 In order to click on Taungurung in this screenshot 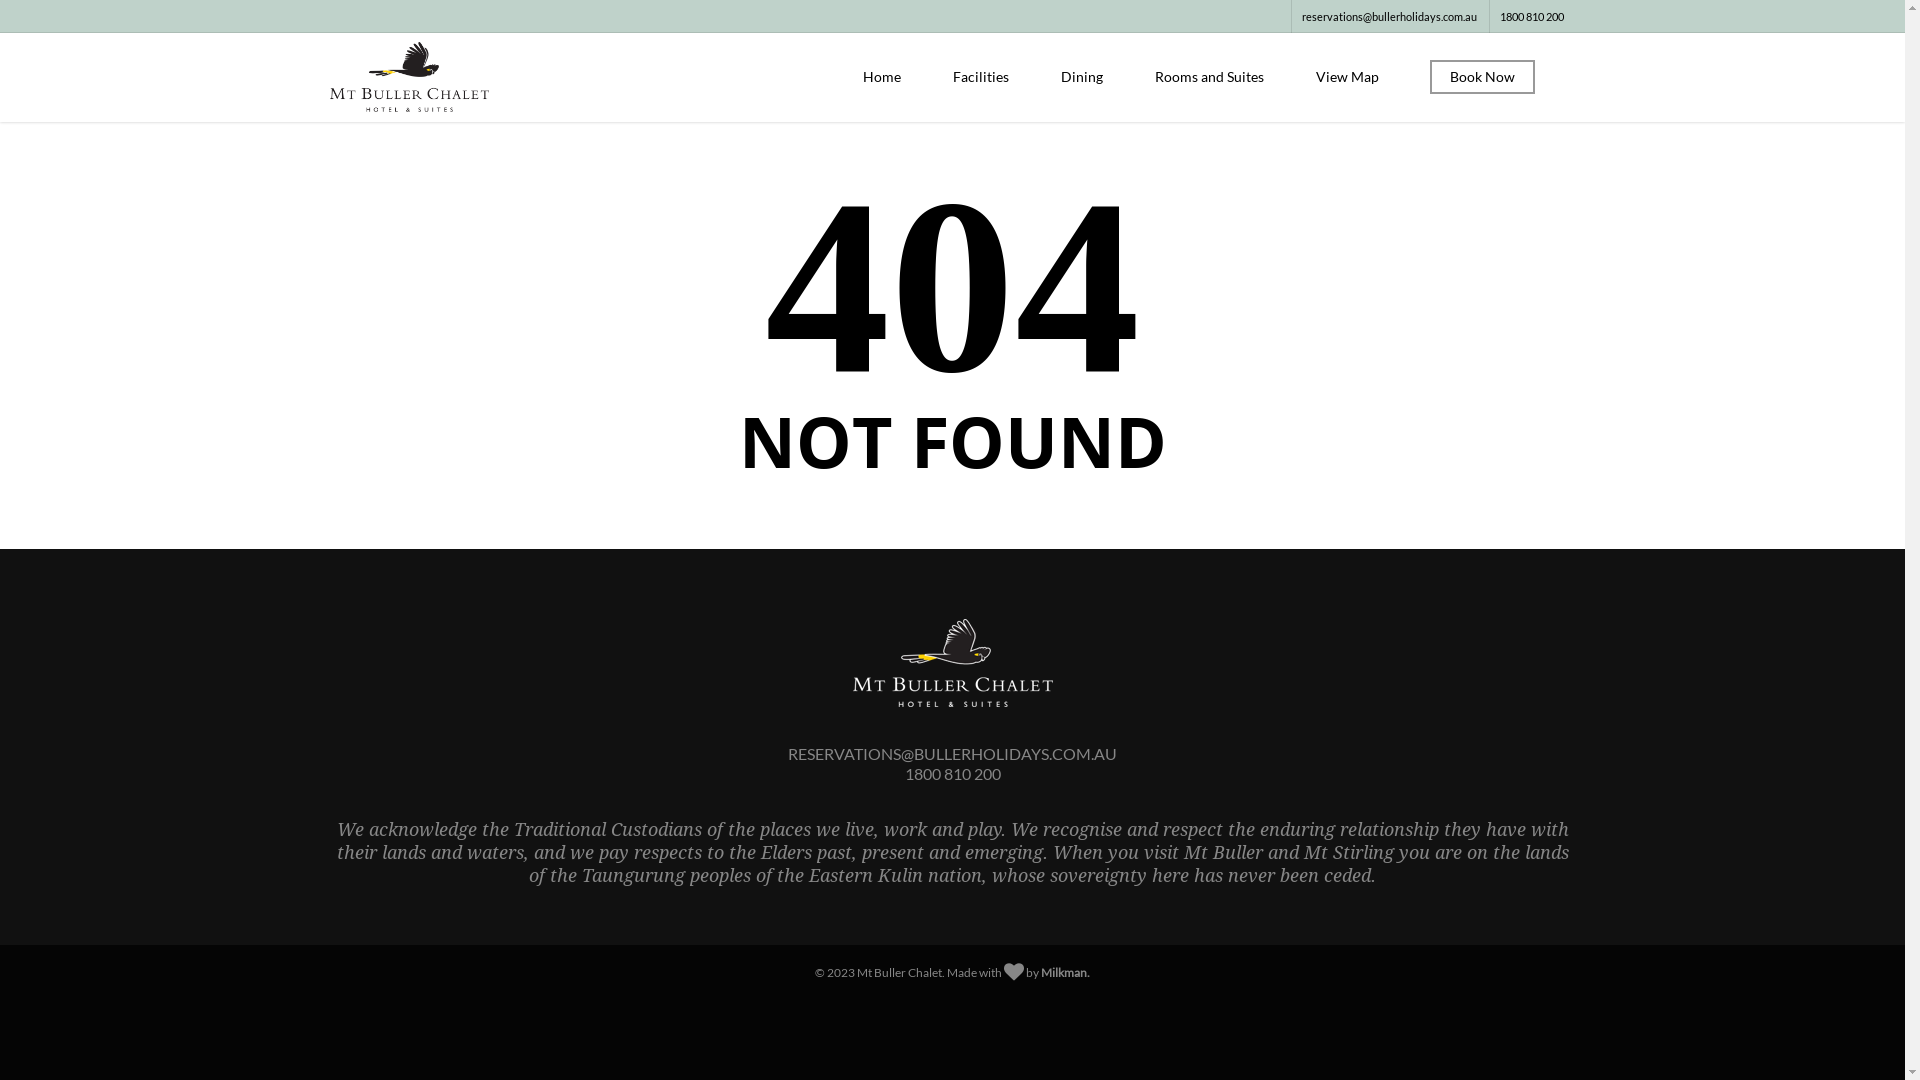, I will do `click(634, 876)`.